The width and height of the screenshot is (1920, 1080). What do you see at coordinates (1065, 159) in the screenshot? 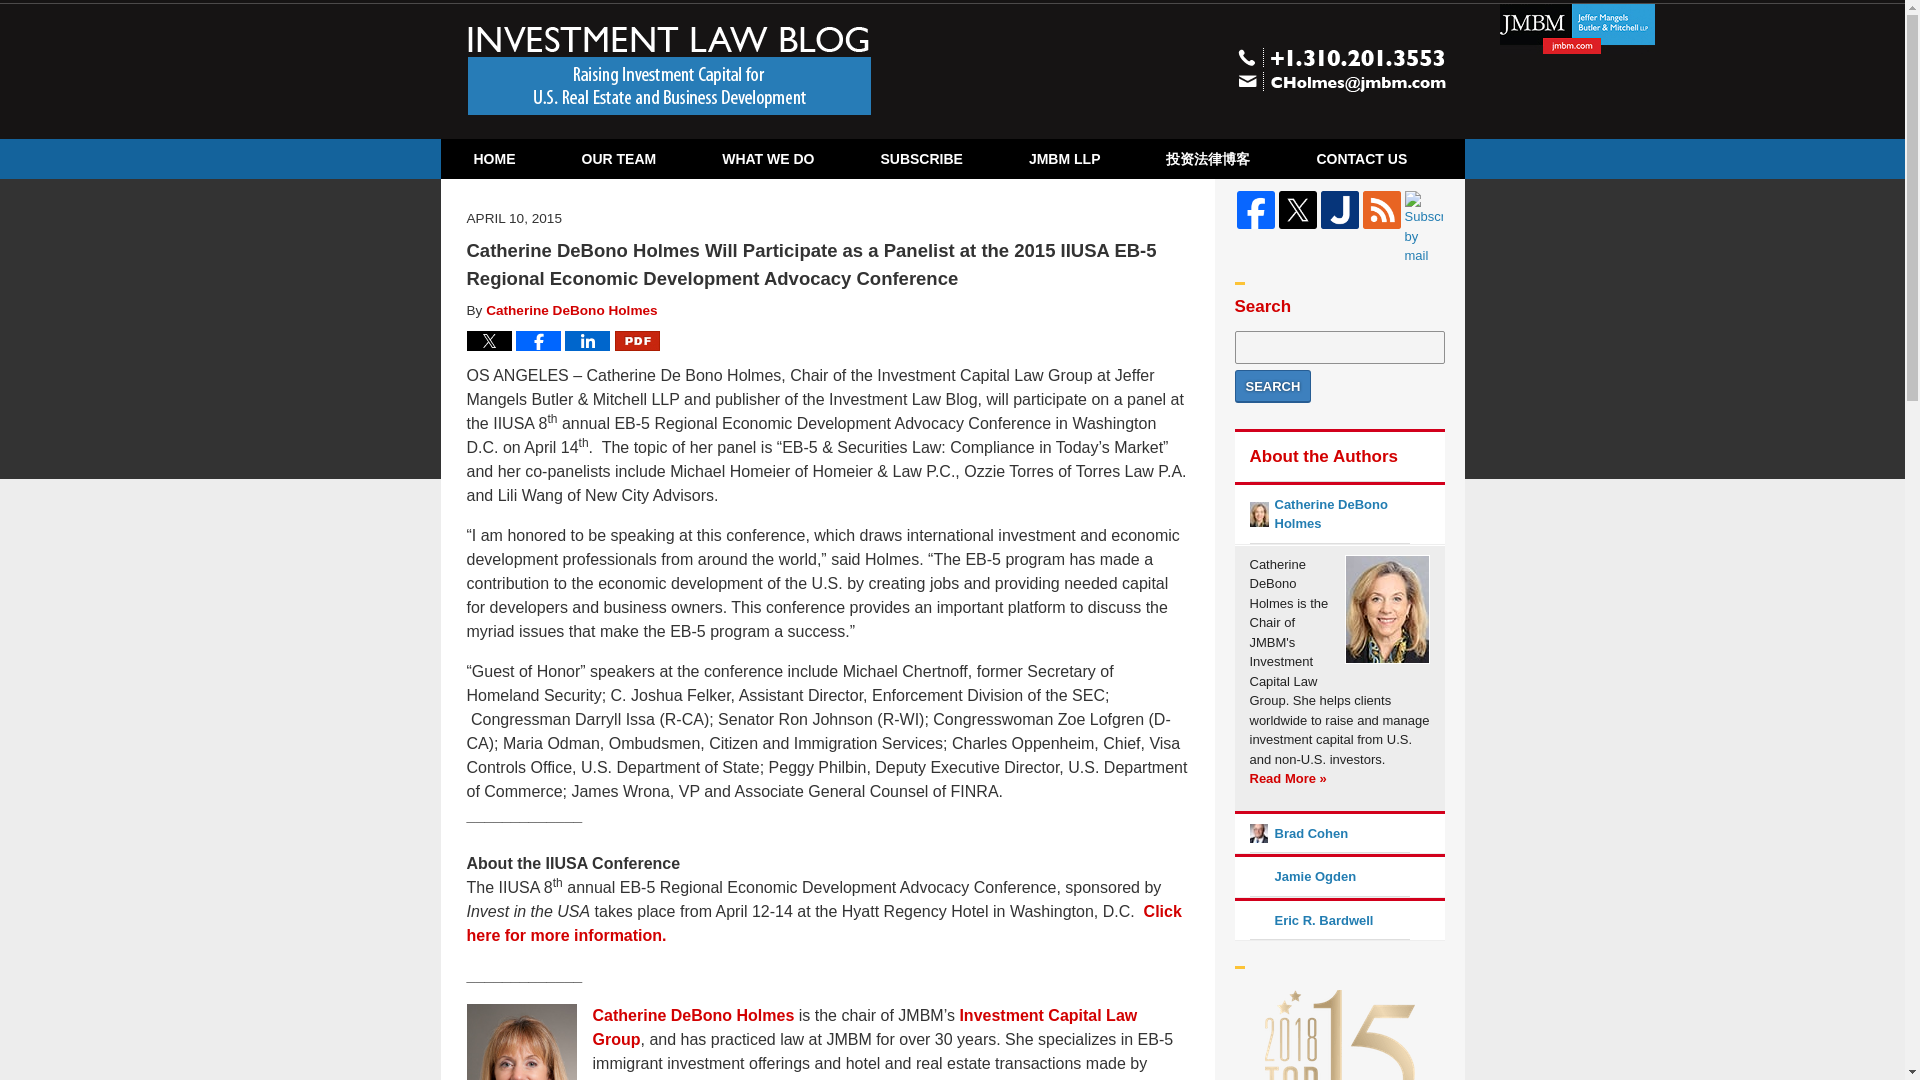
I see `JMBM LLP` at bounding box center [1065, 159].